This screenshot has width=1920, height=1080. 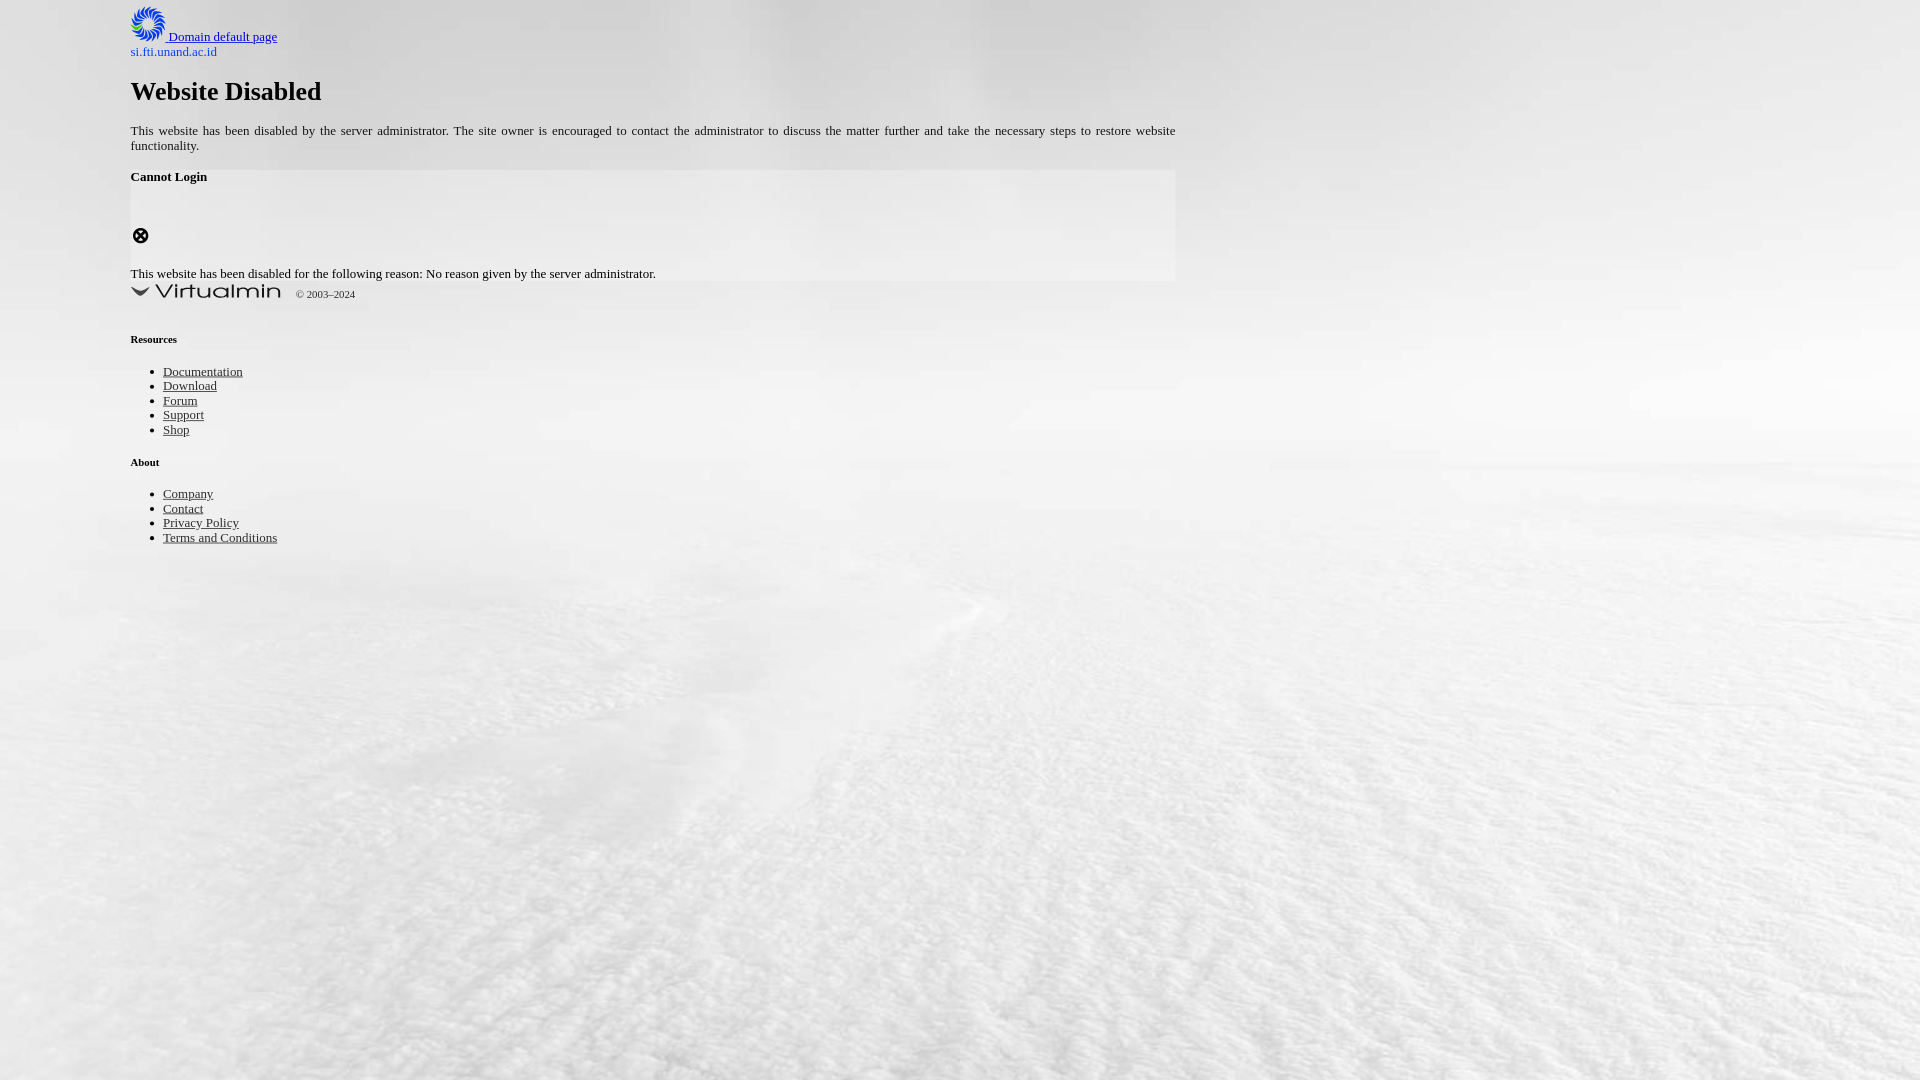 What do you see at coordinates (184, 402) in the screenshot?
I see `Forum` at bounding box center [184, 402].